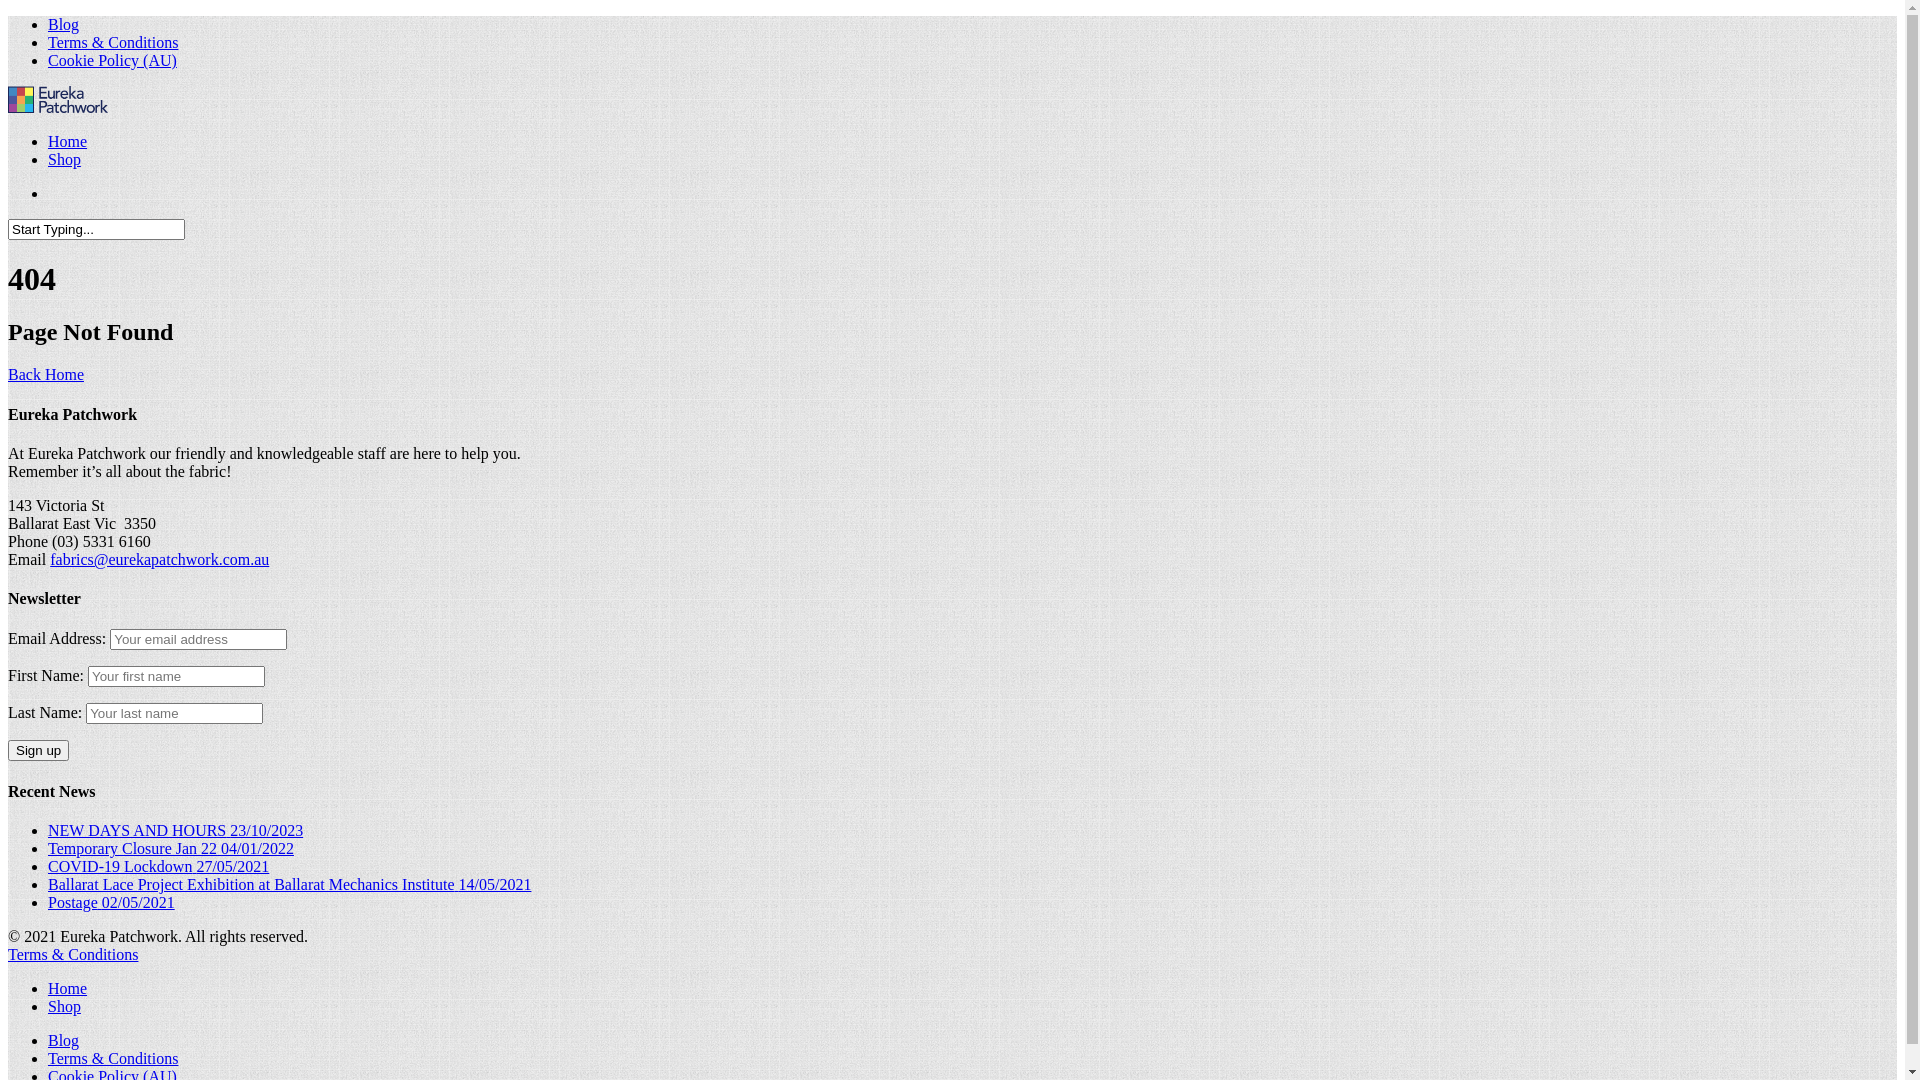  Describe the element at coordinates (112, 902) in the screenshot. I see `Postage 02/05/2021` at that location.